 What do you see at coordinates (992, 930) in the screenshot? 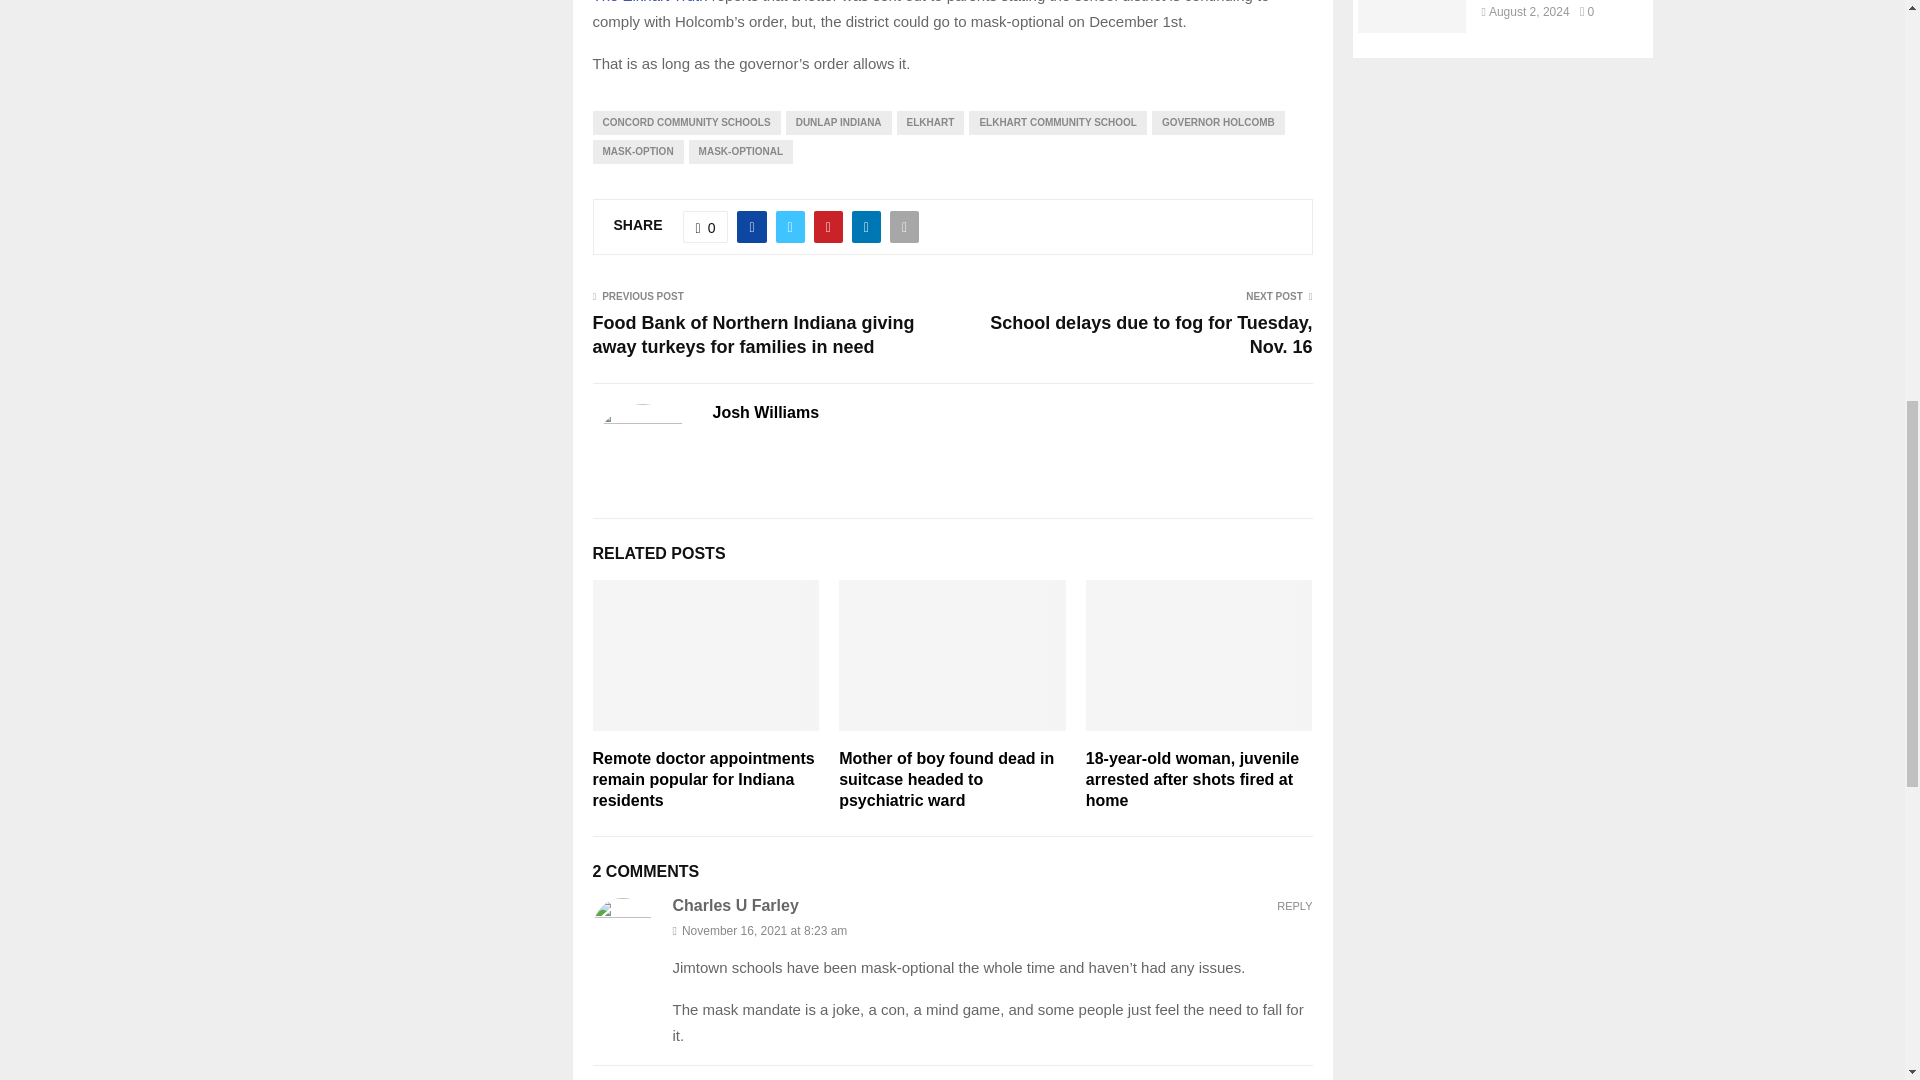
I see `Tuesday, November 16, 2021, 8:23 am` at bounding box center [992, 930].